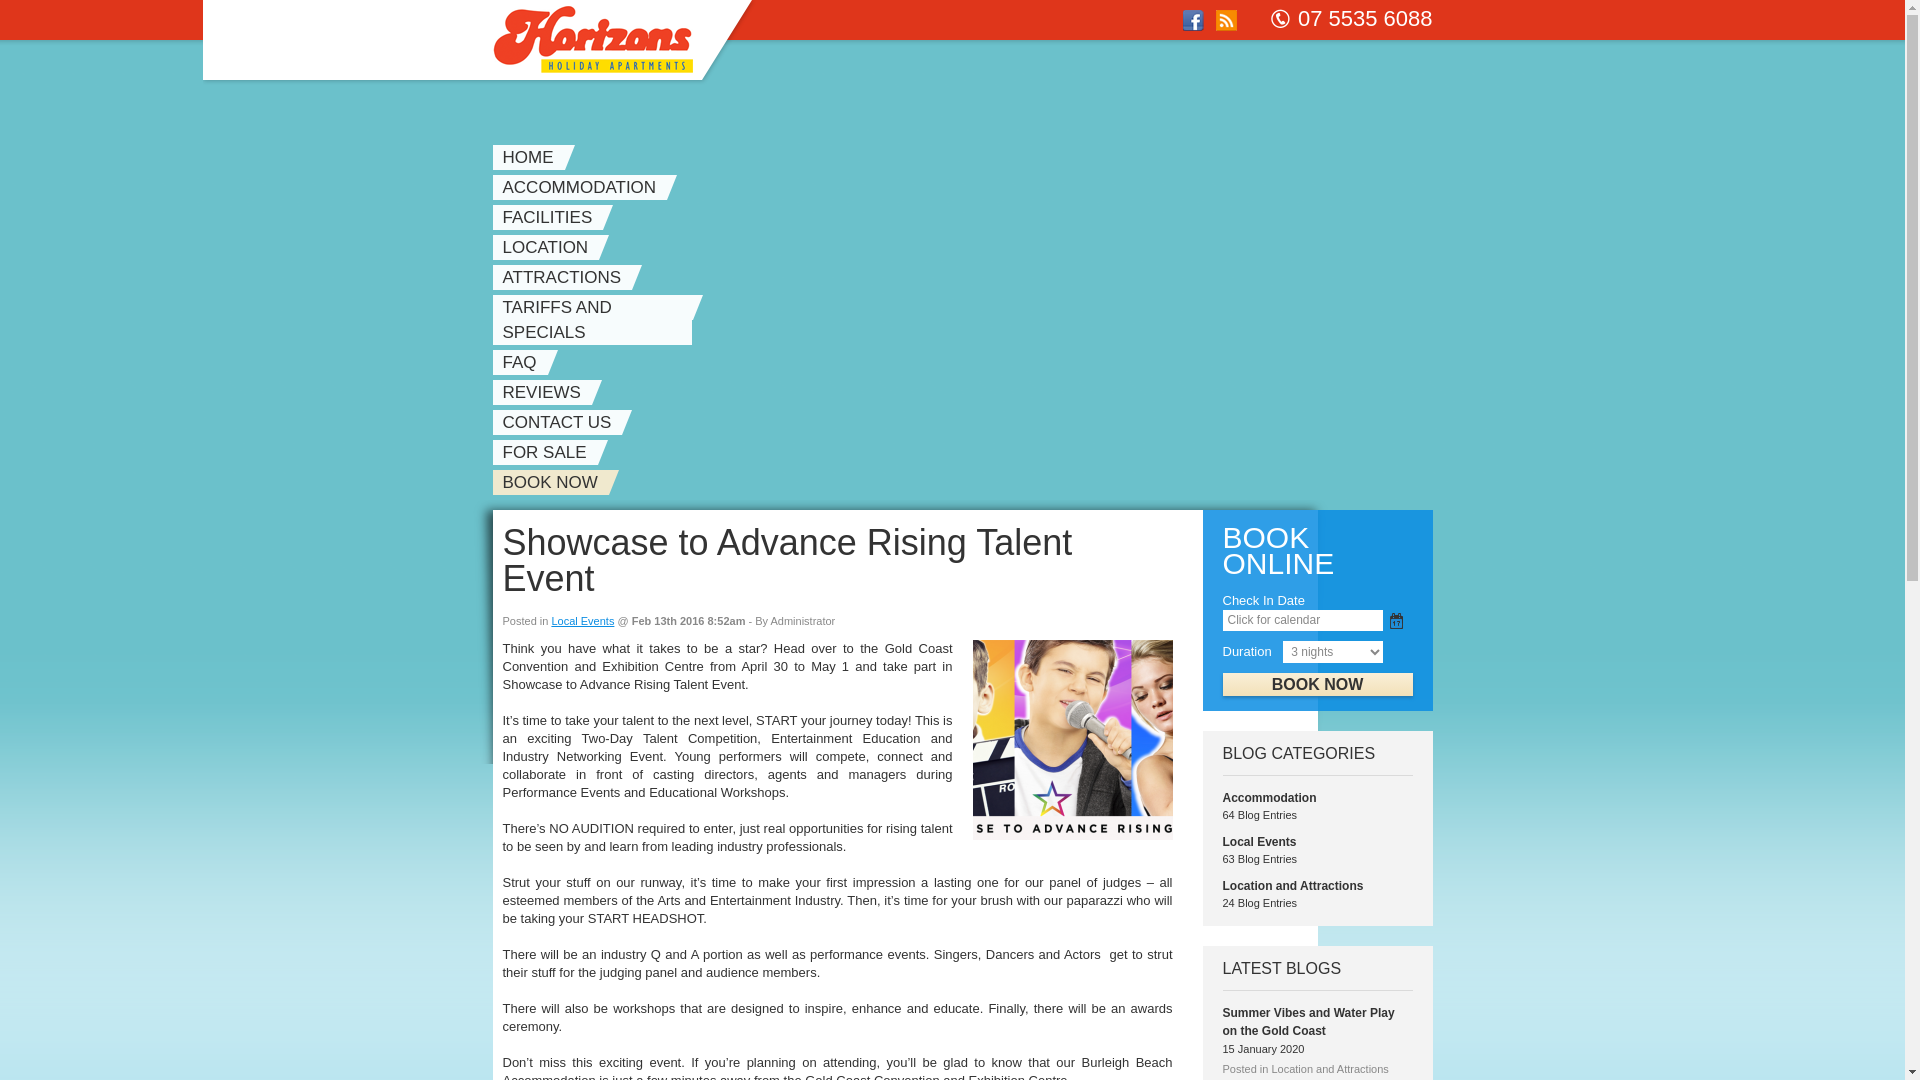  Describe the element at coordinates (524, 362) in the screenshot. I see `FAQ` at that location.